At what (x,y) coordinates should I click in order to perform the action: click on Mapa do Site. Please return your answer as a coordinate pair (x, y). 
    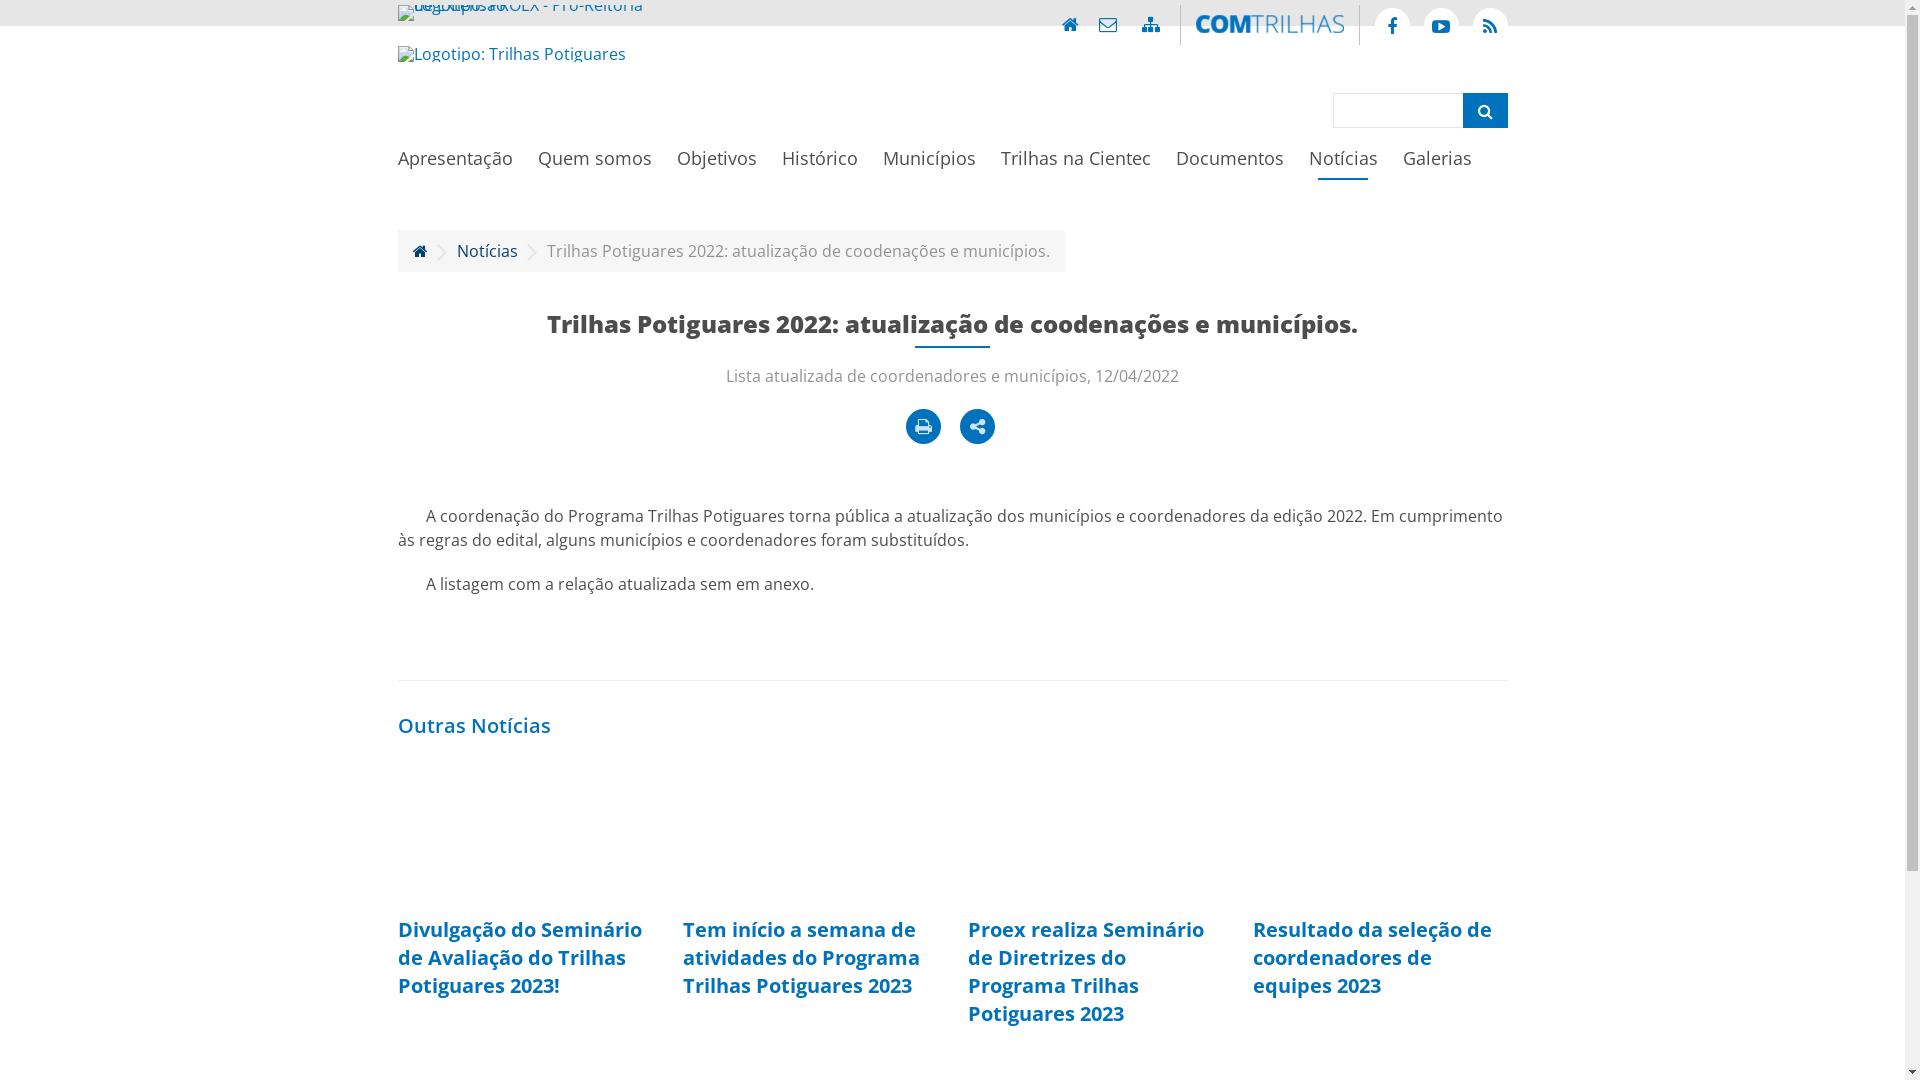
    Looking at the image, I should click on (1151, 24).